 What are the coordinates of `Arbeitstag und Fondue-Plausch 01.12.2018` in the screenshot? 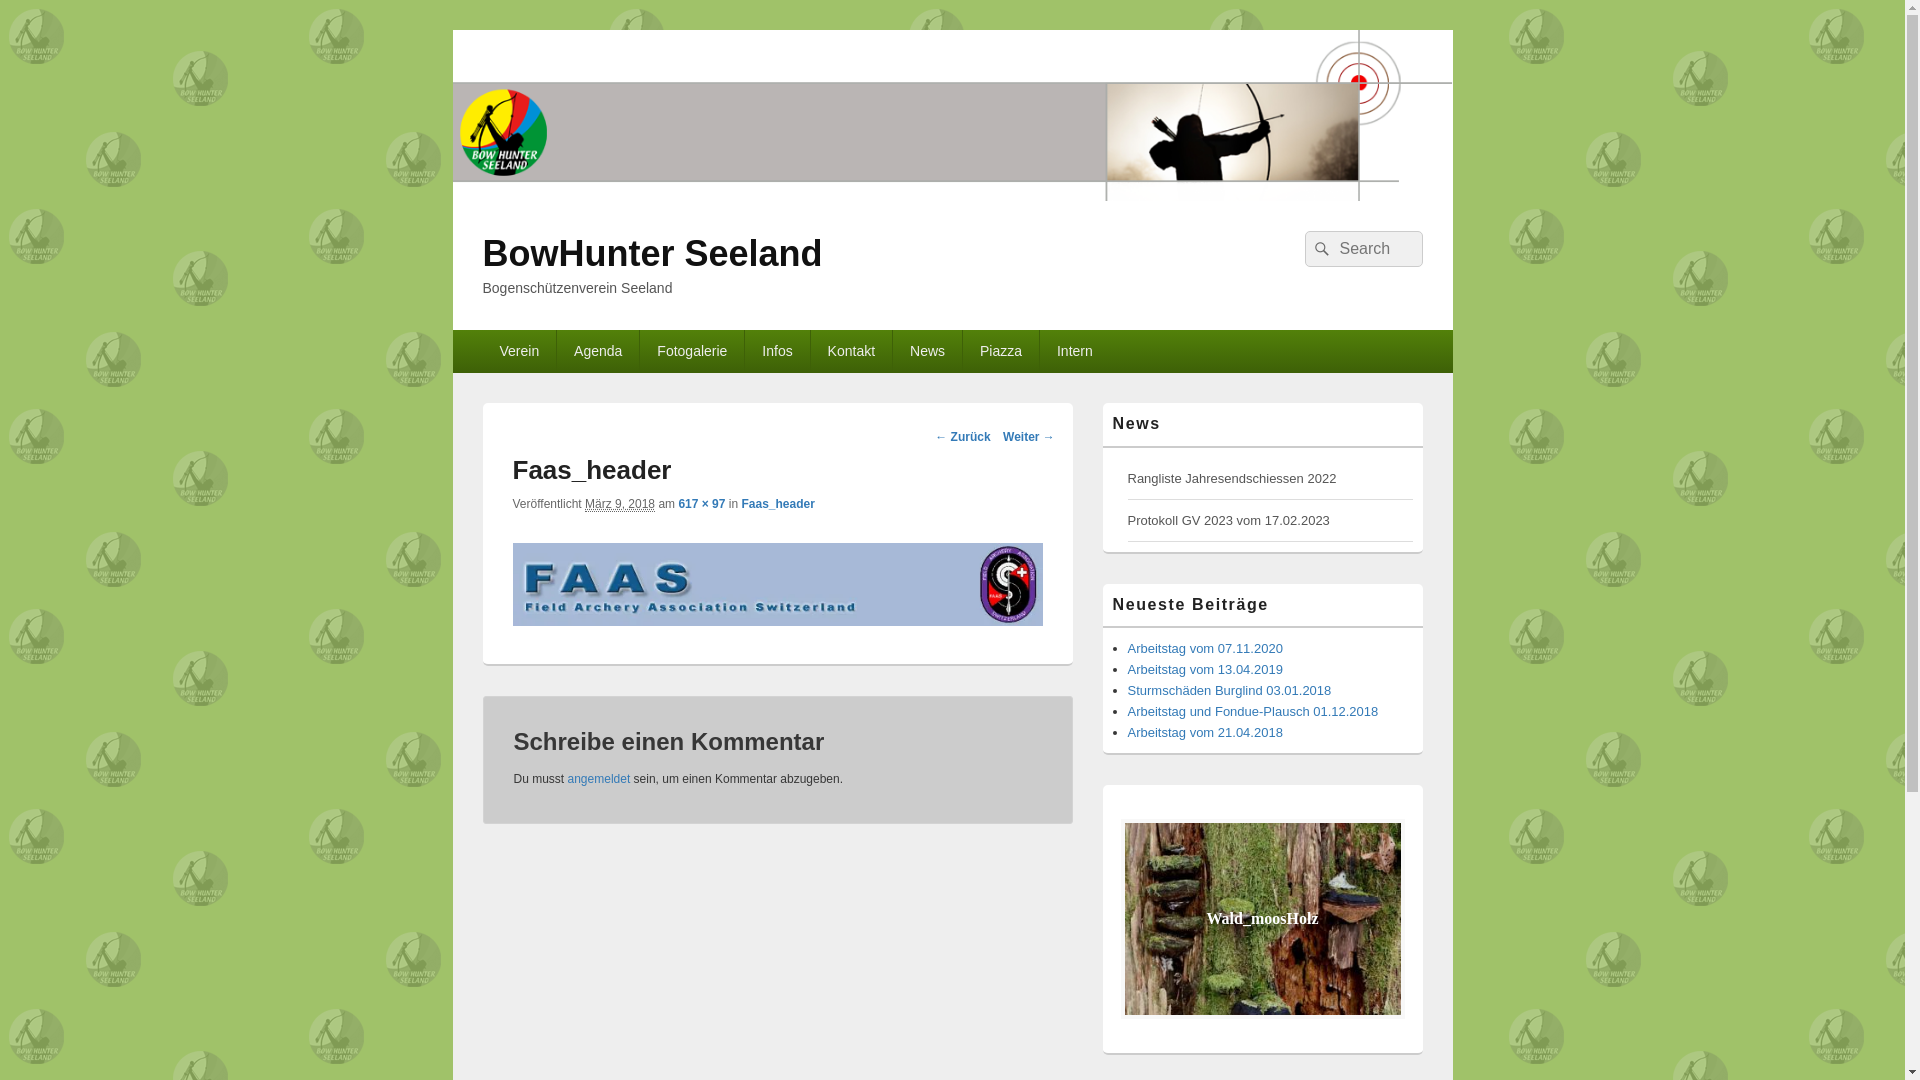 It's located at (1254, 712).